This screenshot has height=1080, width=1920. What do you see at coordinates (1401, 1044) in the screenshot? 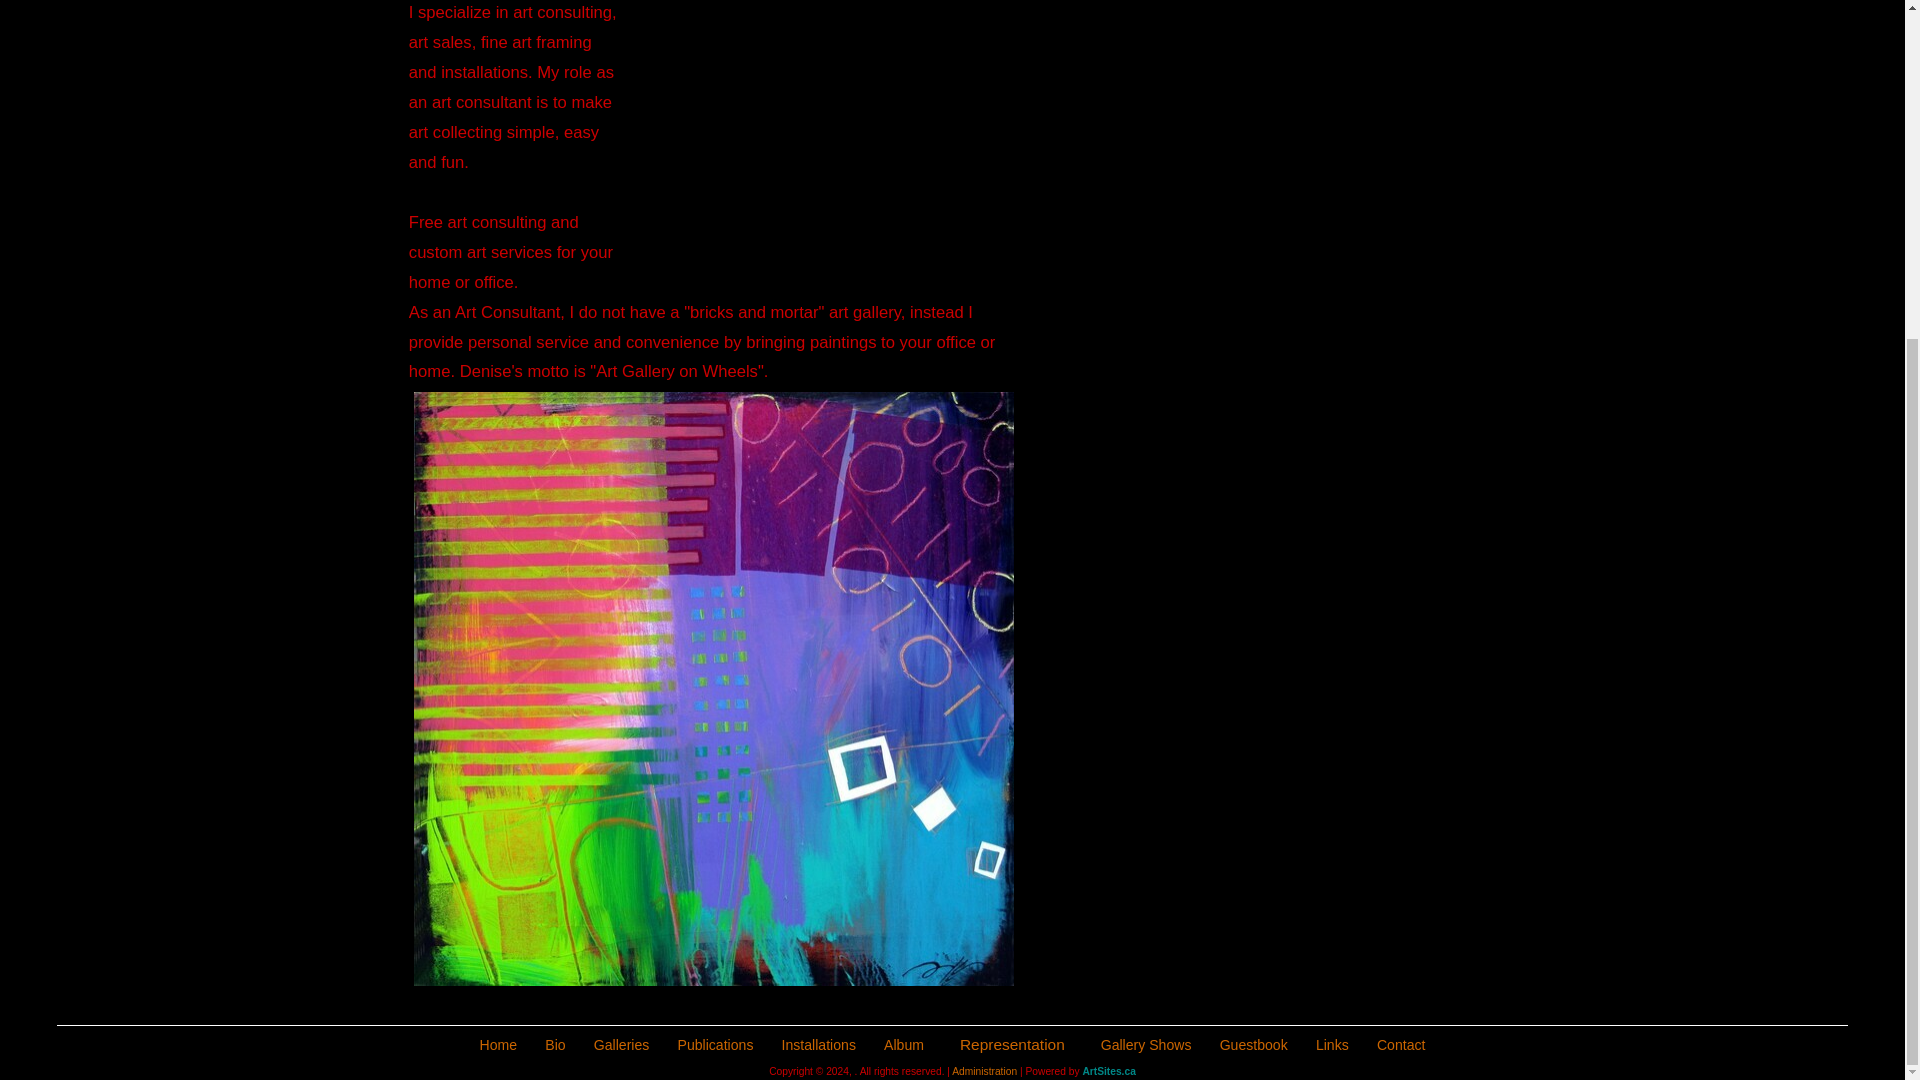
I see `Contact` at bounding box center [1401, 1044].